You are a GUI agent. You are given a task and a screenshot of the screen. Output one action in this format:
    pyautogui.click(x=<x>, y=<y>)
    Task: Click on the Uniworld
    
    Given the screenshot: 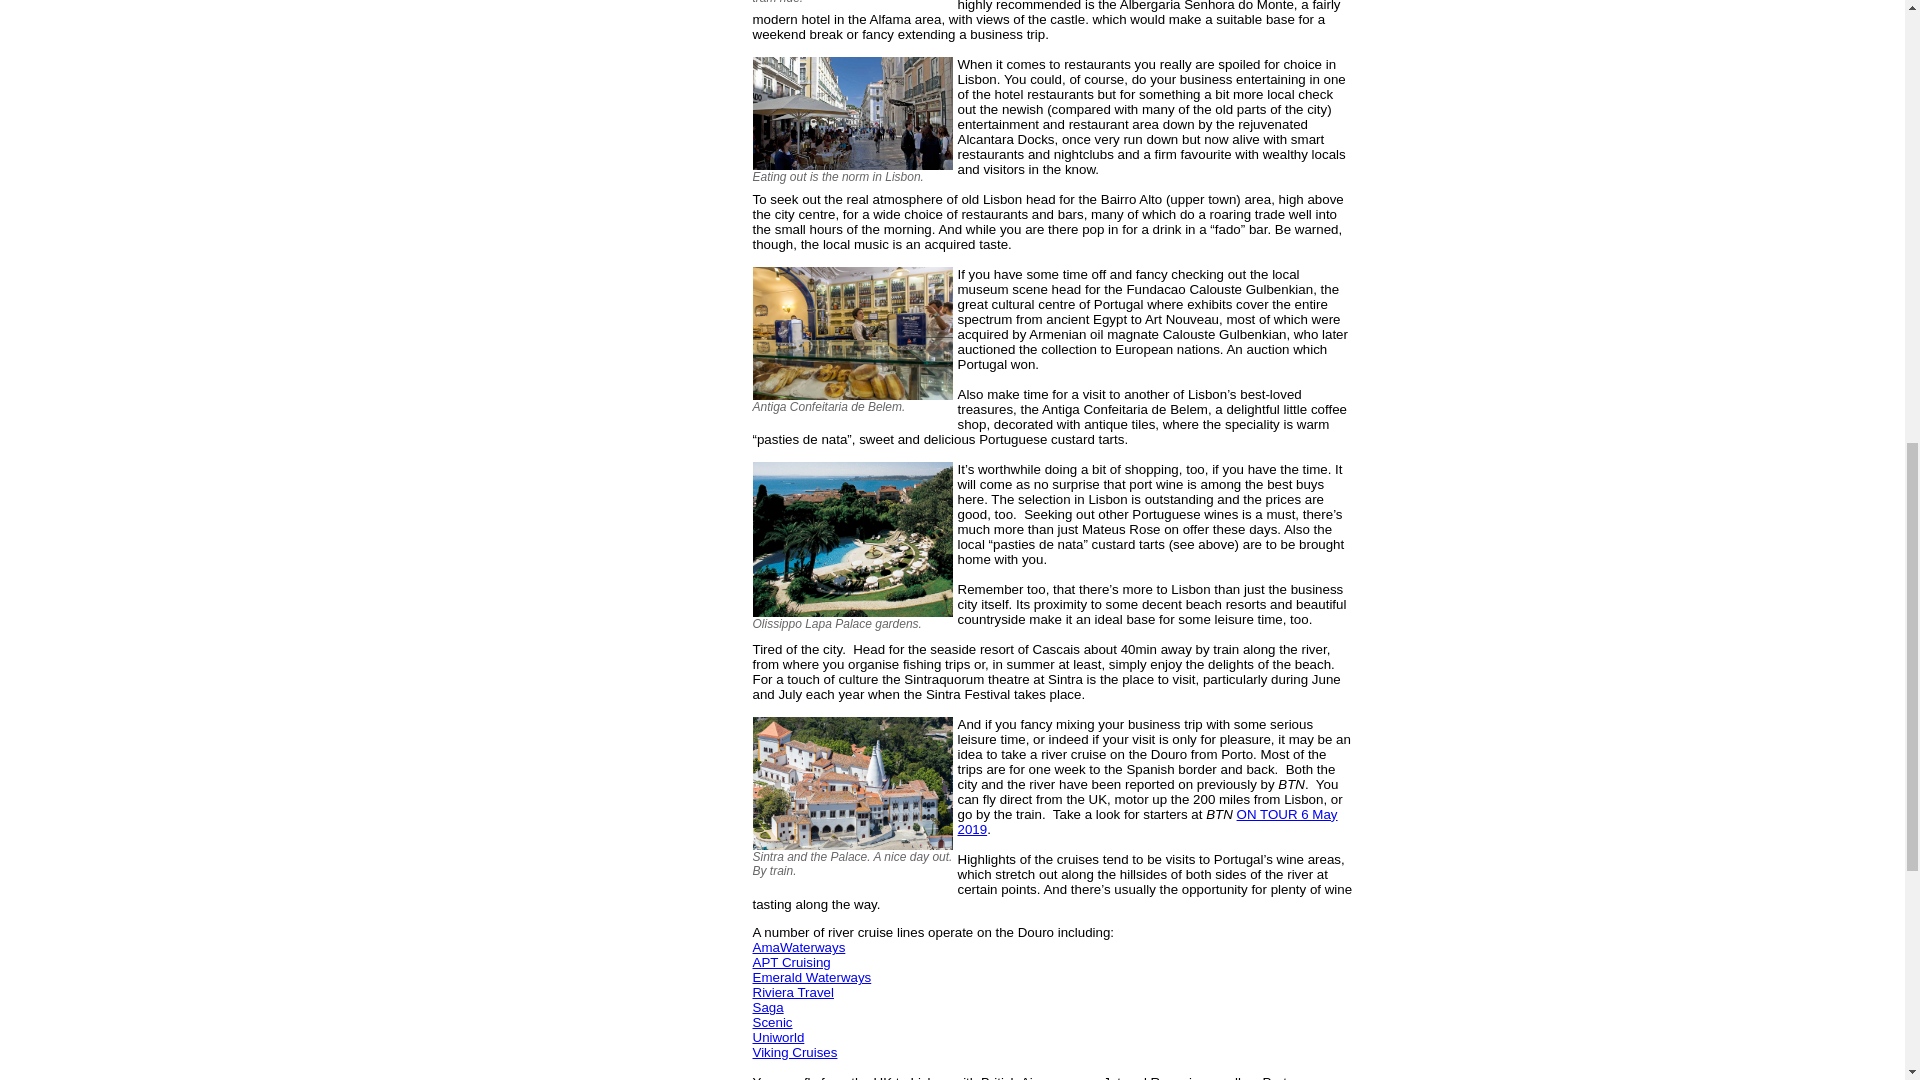 What is the action you would take?
    pyautogui.click(x=778, y=1038)
    